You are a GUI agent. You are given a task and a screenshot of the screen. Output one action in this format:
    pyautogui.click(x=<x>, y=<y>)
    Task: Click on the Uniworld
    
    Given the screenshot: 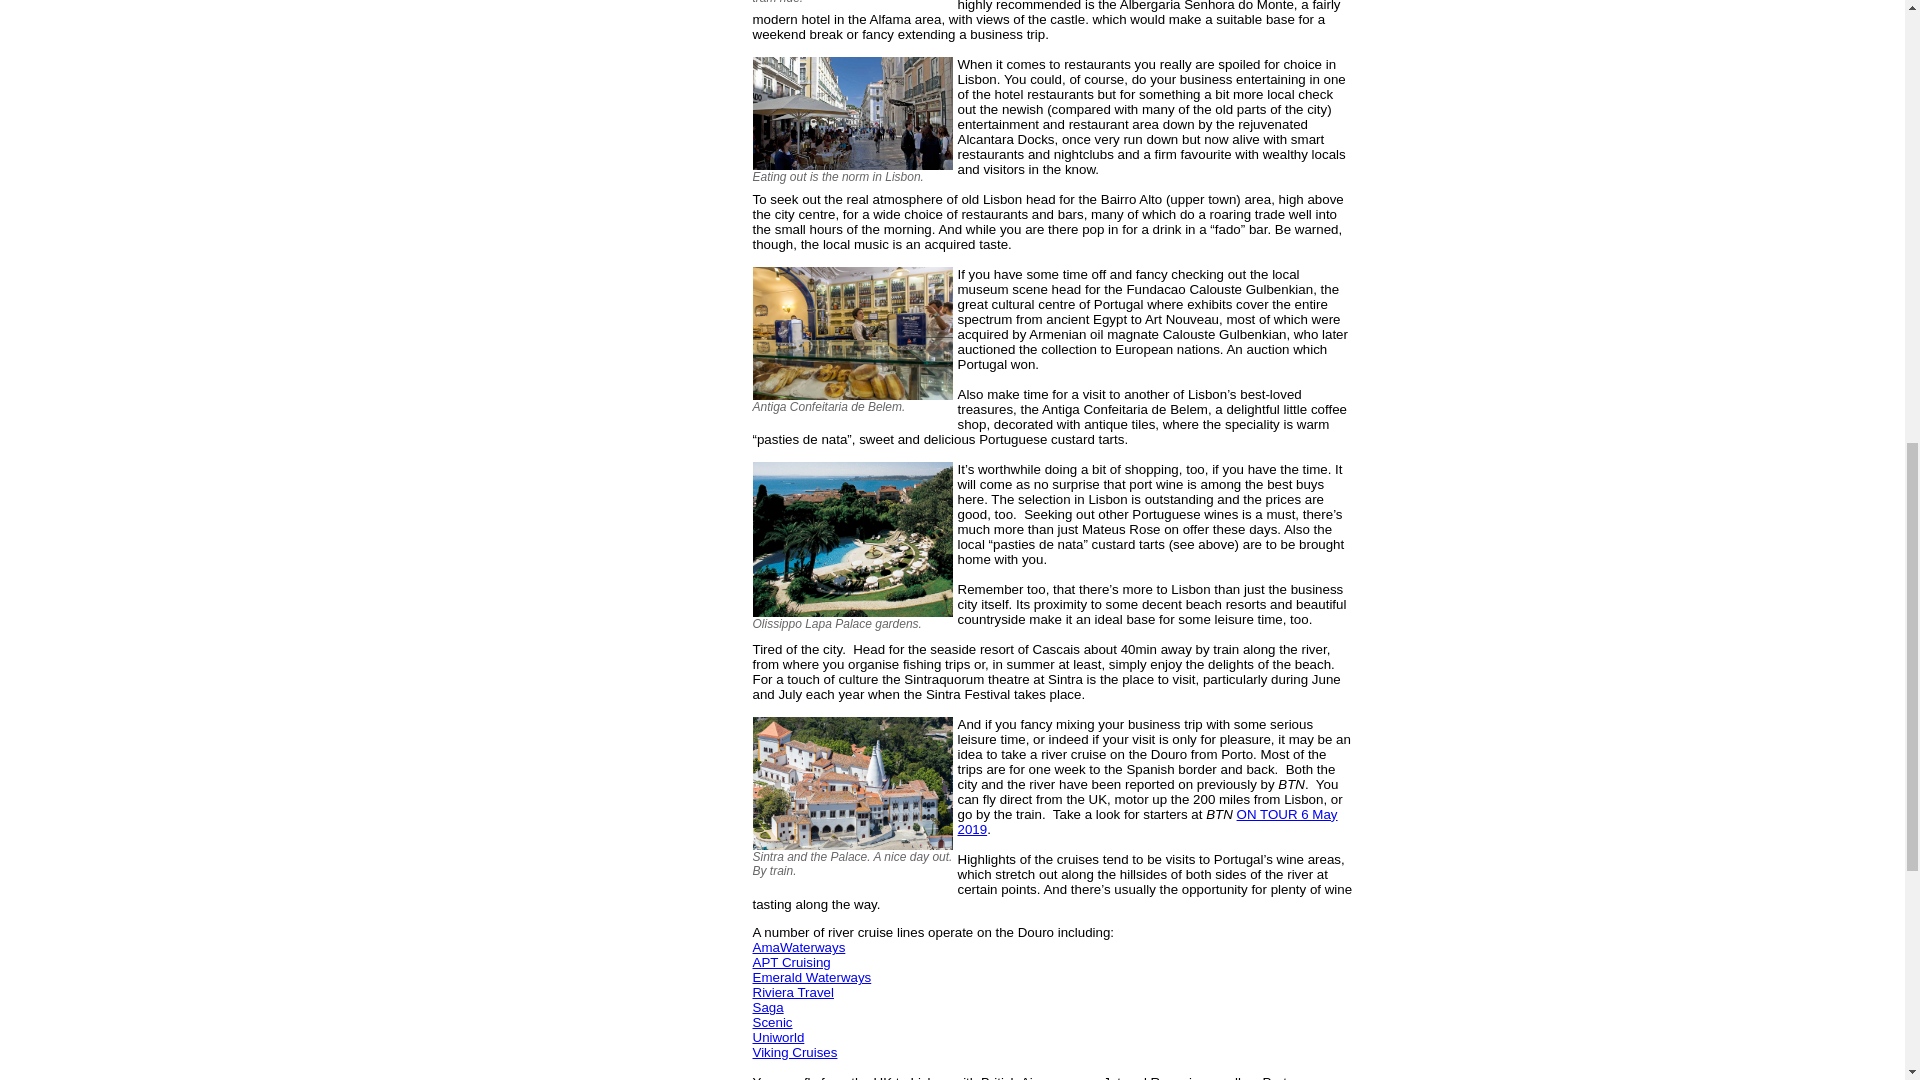 What is the action you would take?
    pyautogui.click(x=778, y=1038)
    